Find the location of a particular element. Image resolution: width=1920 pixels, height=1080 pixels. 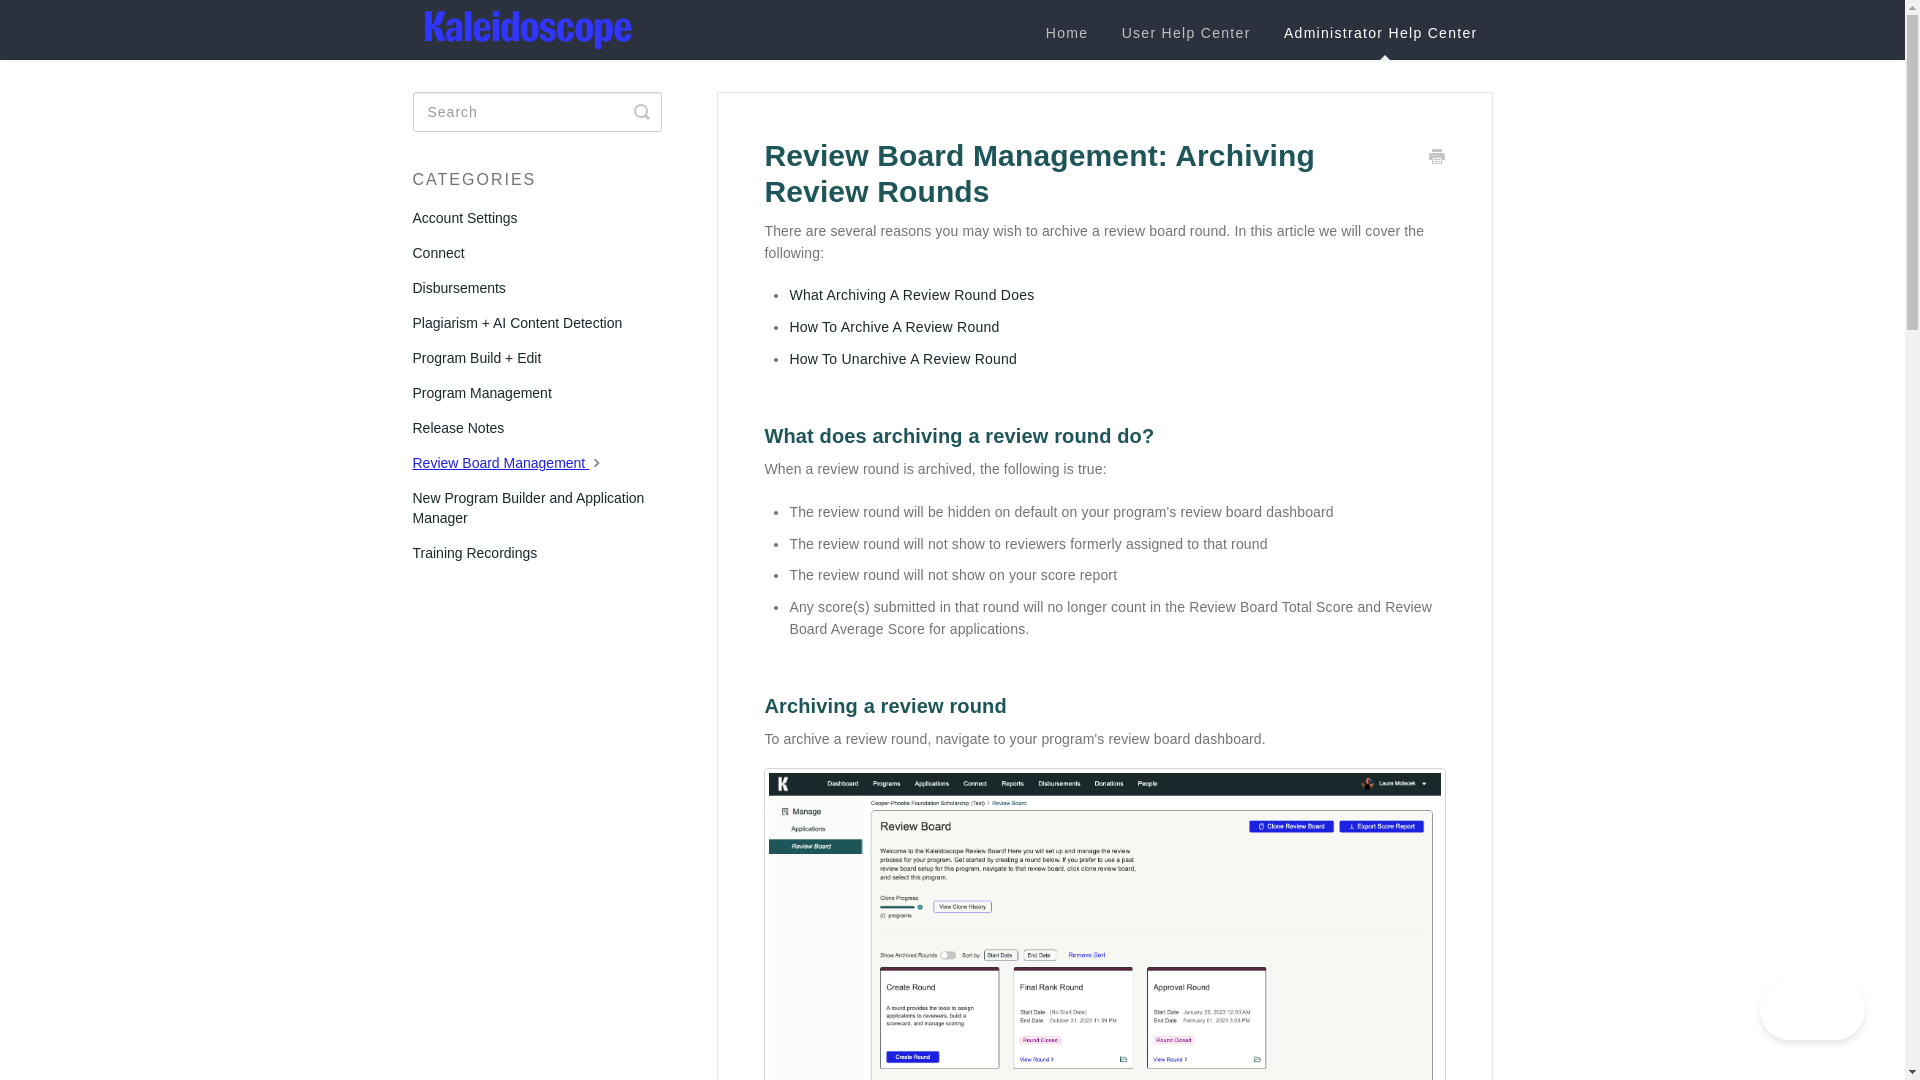

Account Settings is located at coordinates (472, 218).